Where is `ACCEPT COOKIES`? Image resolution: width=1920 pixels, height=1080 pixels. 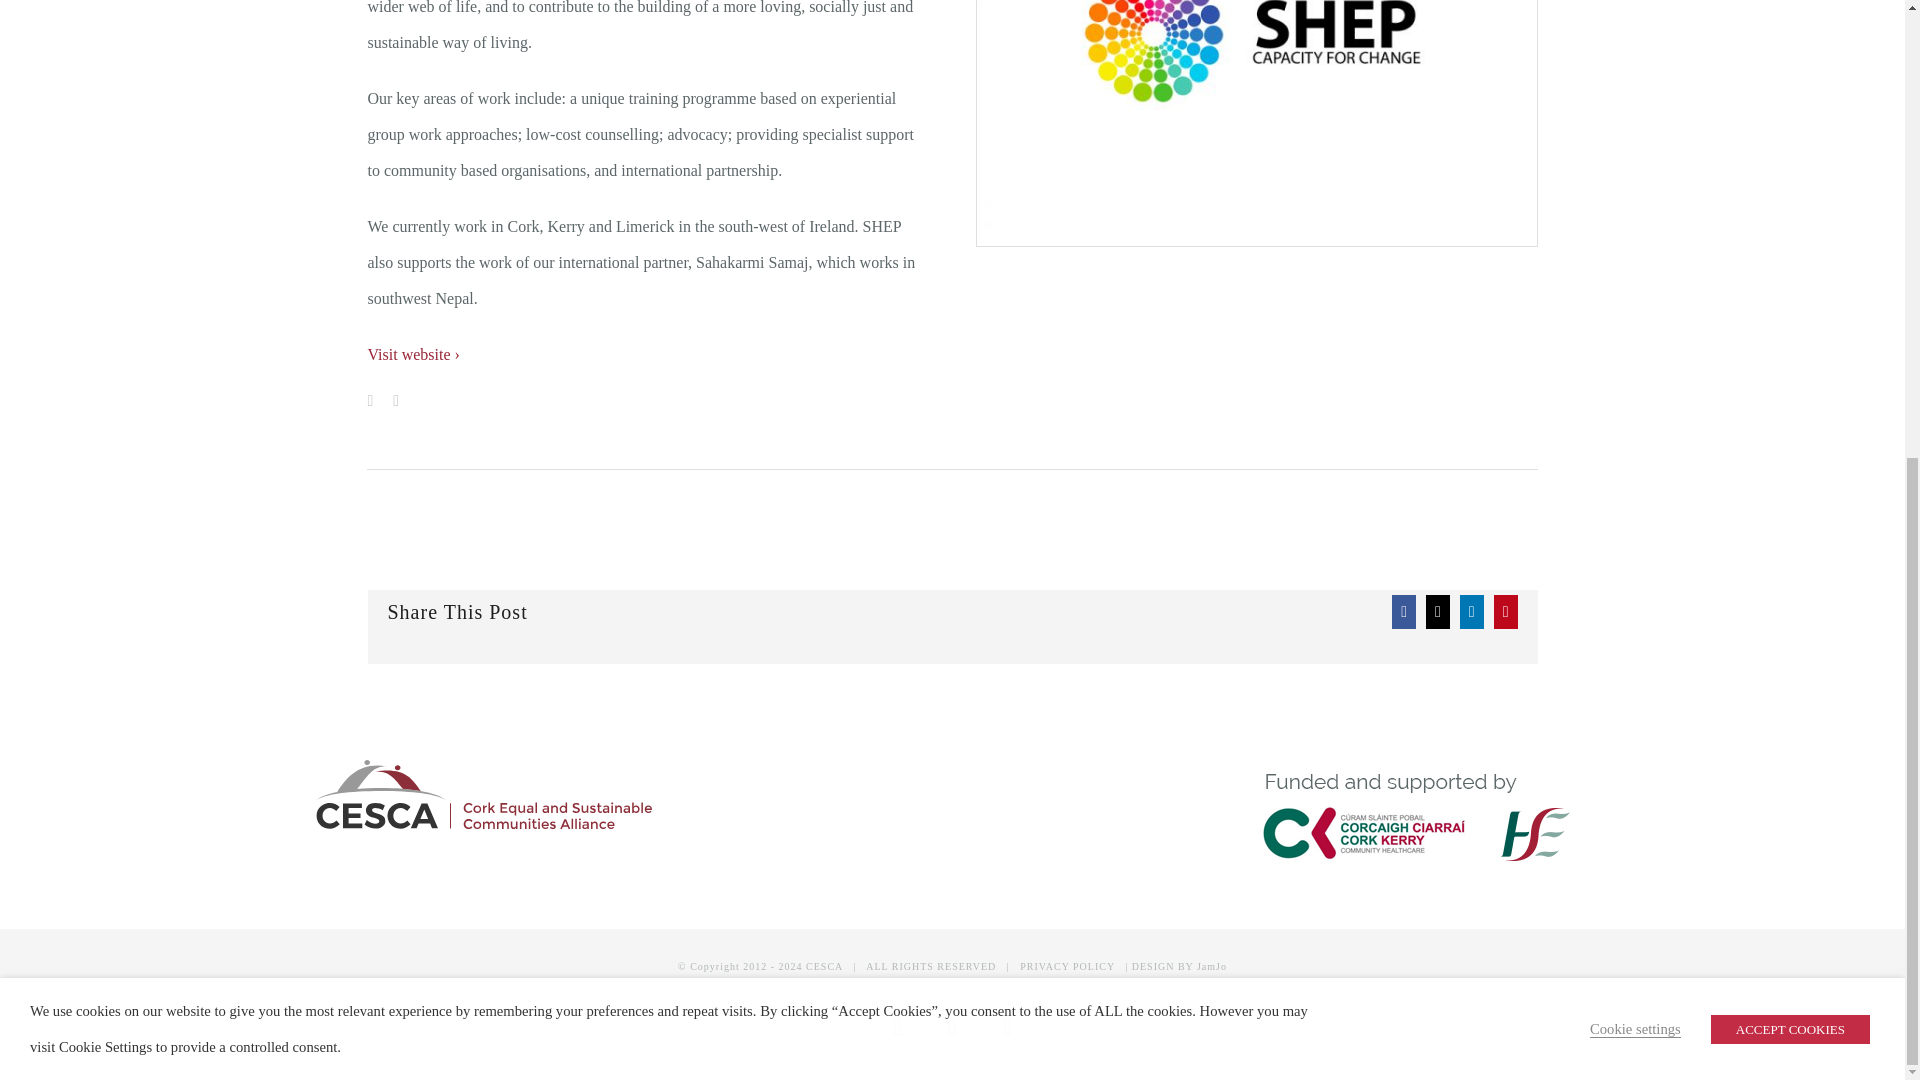 ACCEPT COOKIES is located at coordinates (1790, 240).